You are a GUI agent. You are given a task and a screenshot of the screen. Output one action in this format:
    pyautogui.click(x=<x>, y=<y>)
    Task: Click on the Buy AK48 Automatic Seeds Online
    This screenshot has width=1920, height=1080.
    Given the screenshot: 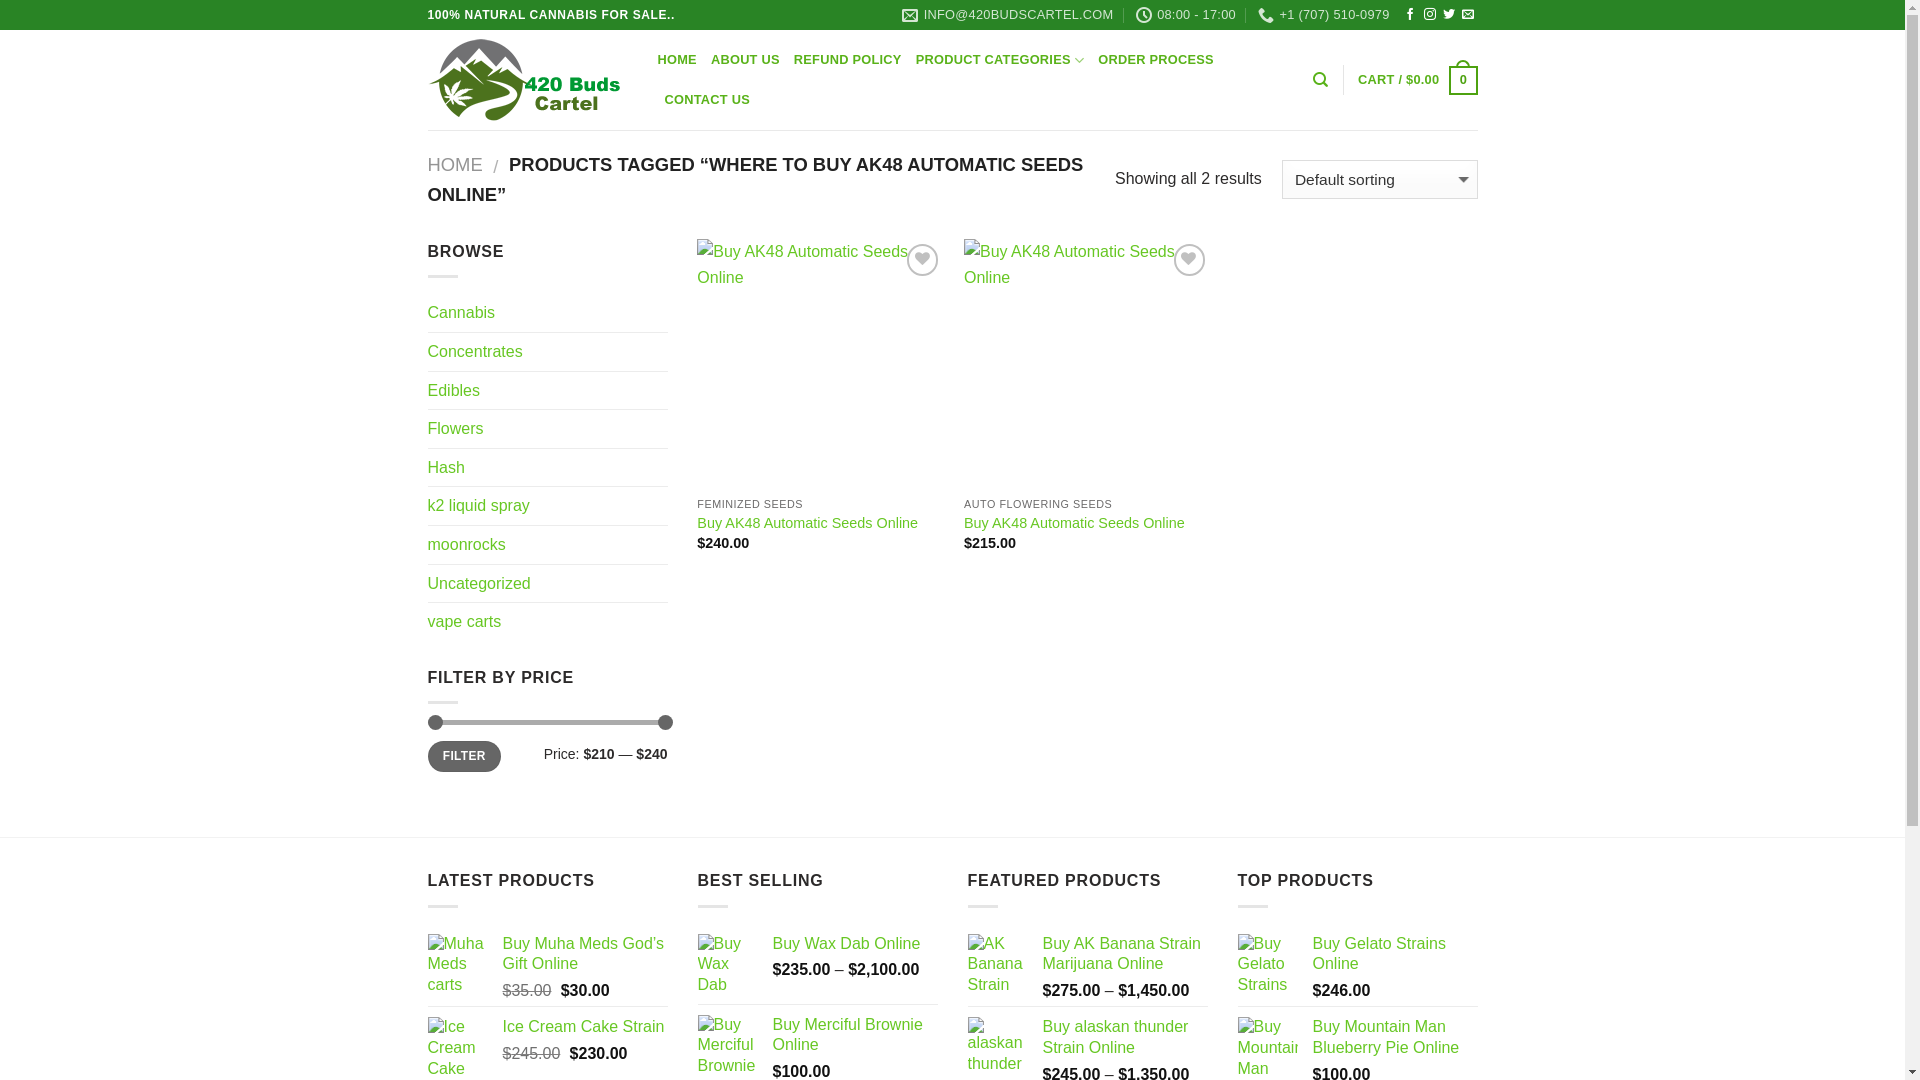 What is the action you would take?
    pyautogui.click(x=808, y=524)
    